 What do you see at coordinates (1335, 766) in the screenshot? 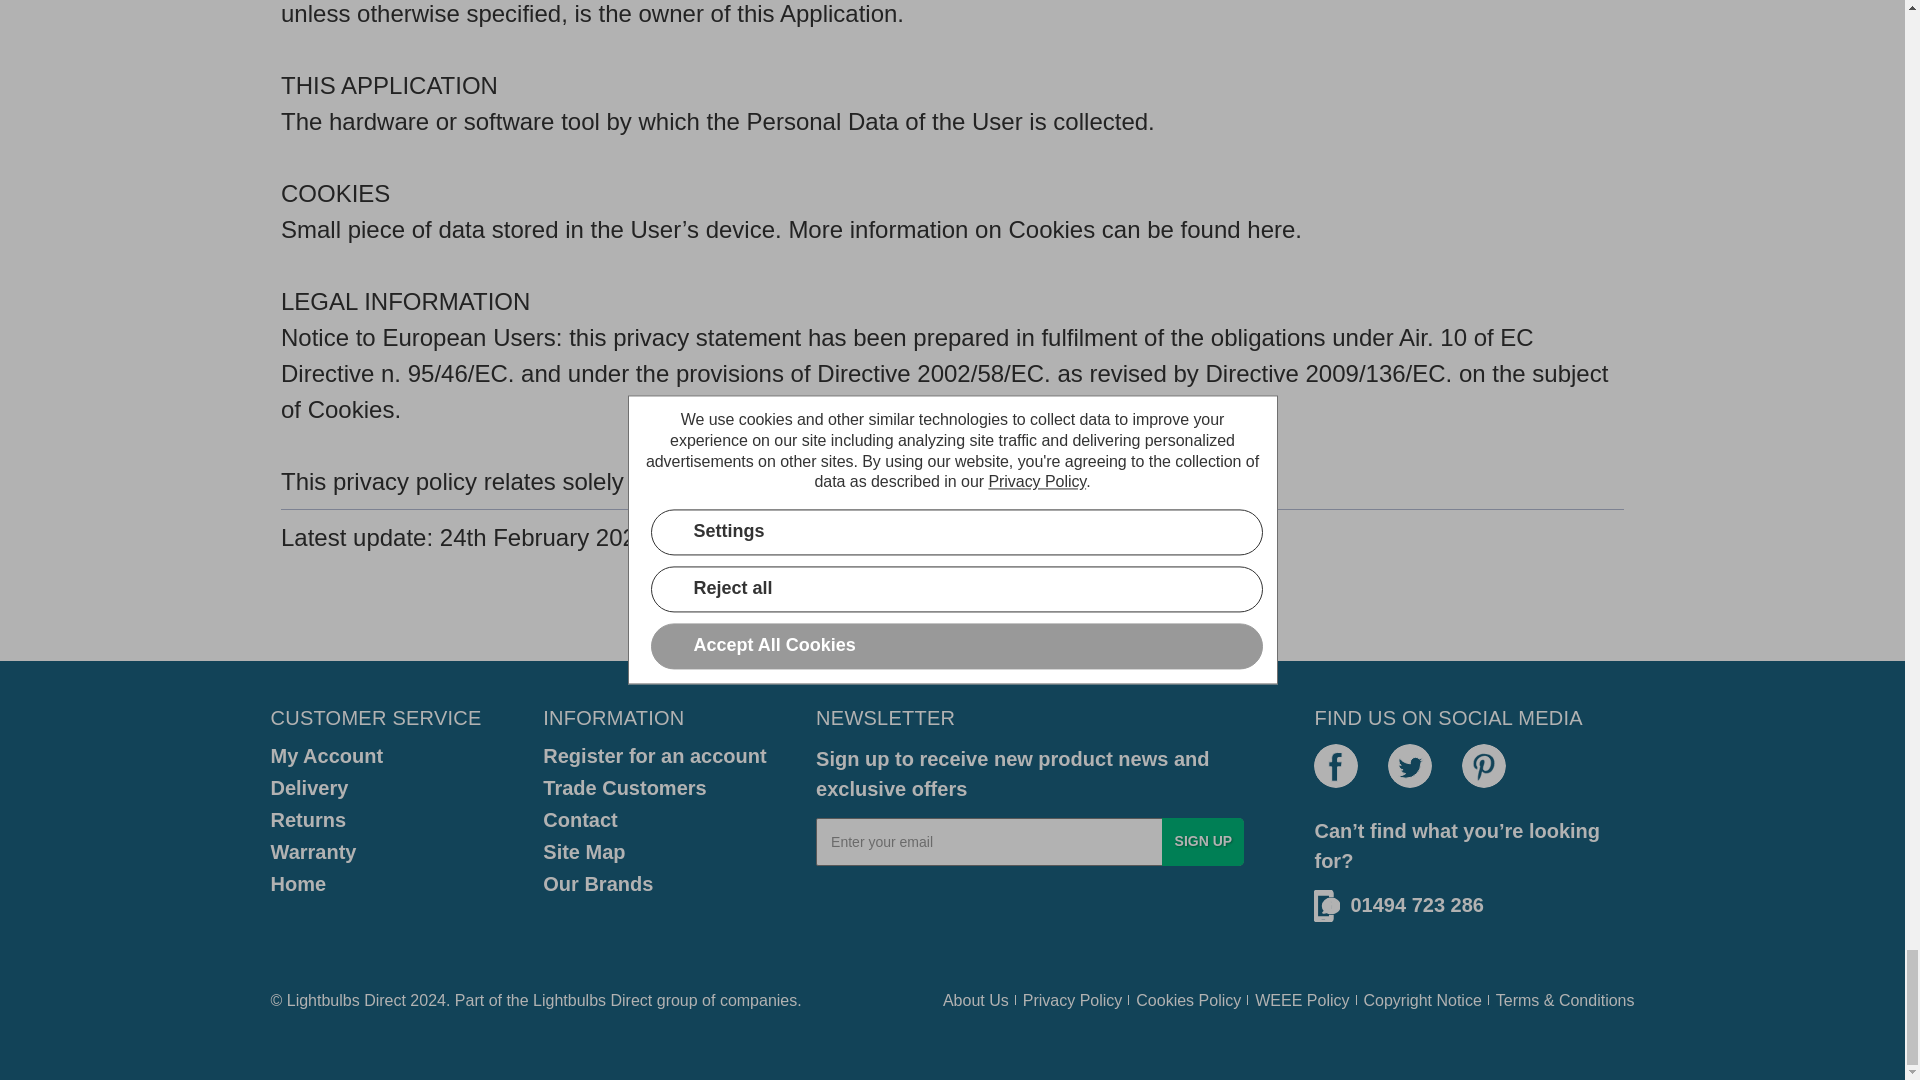
I see `Facebook` at bounding box center [1335, 766].